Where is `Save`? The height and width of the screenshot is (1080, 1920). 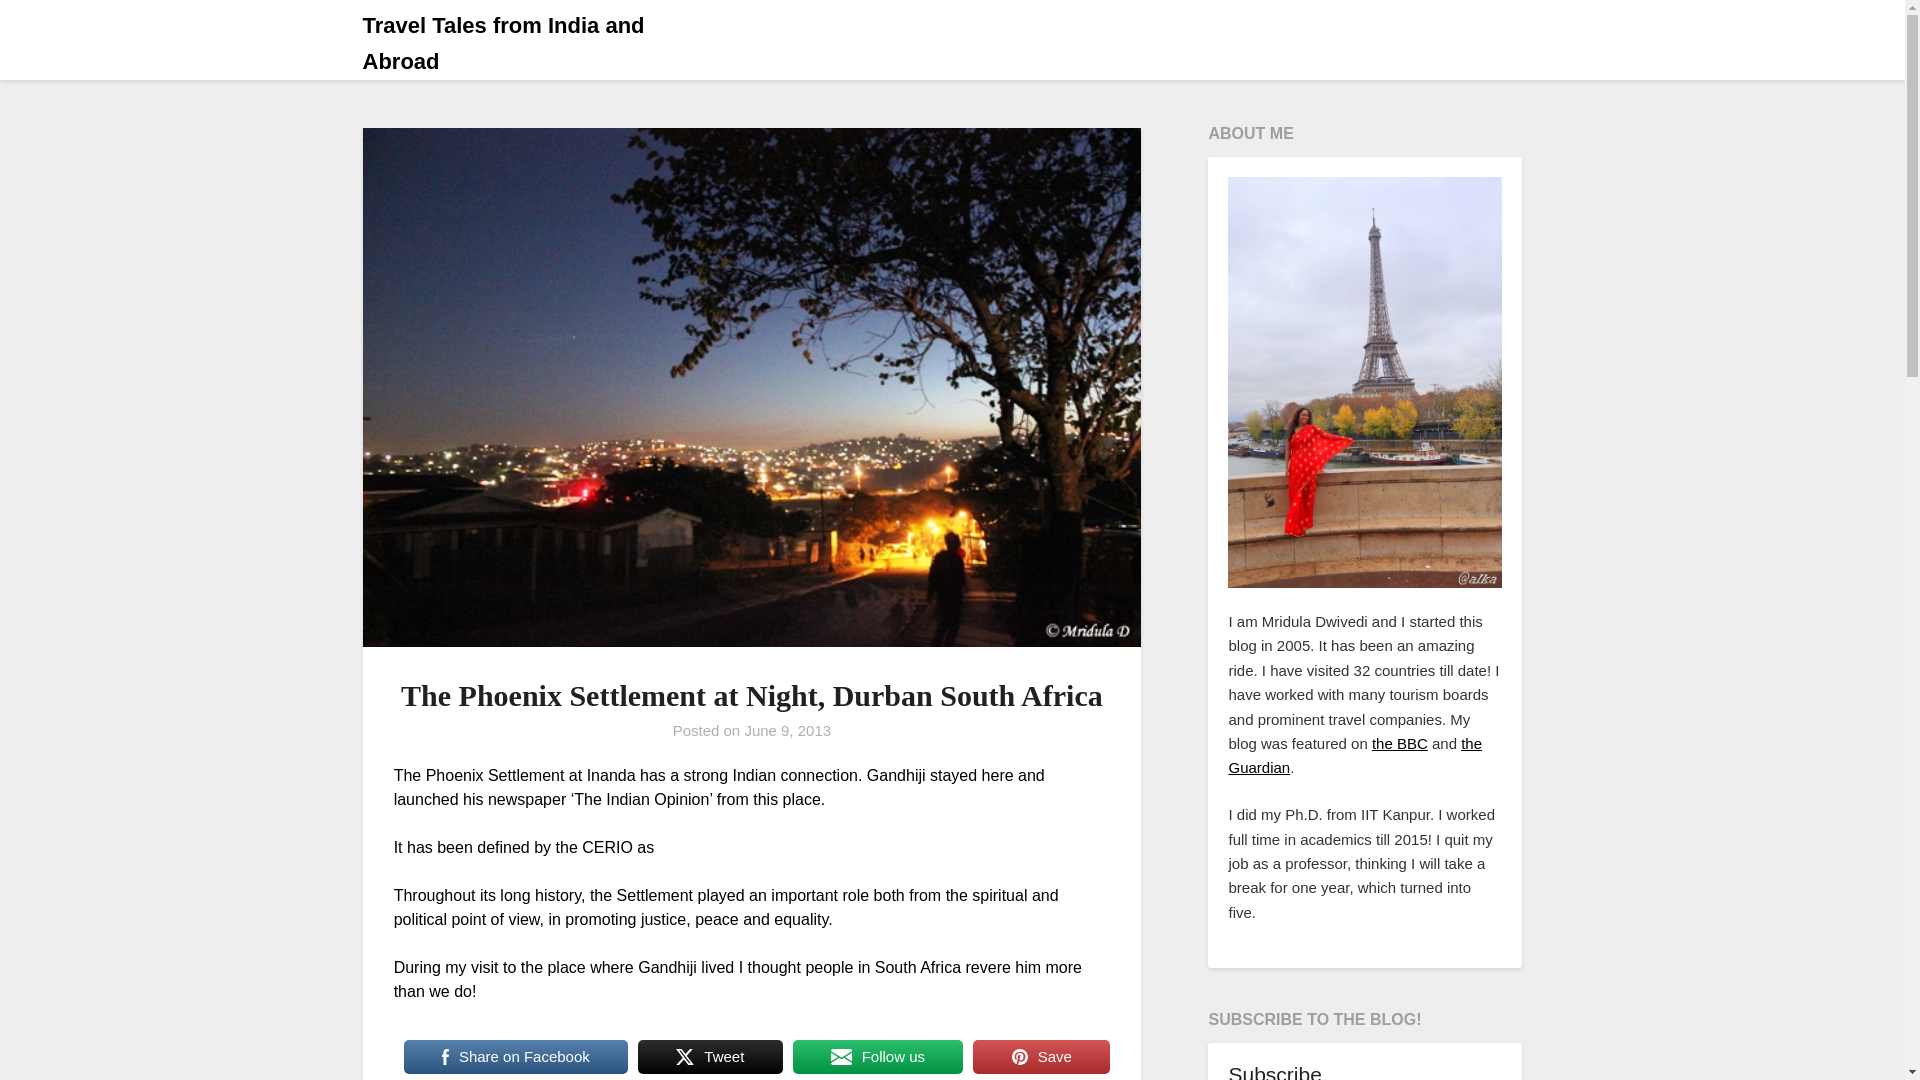 Save is located at coordinates (1041, 1056).